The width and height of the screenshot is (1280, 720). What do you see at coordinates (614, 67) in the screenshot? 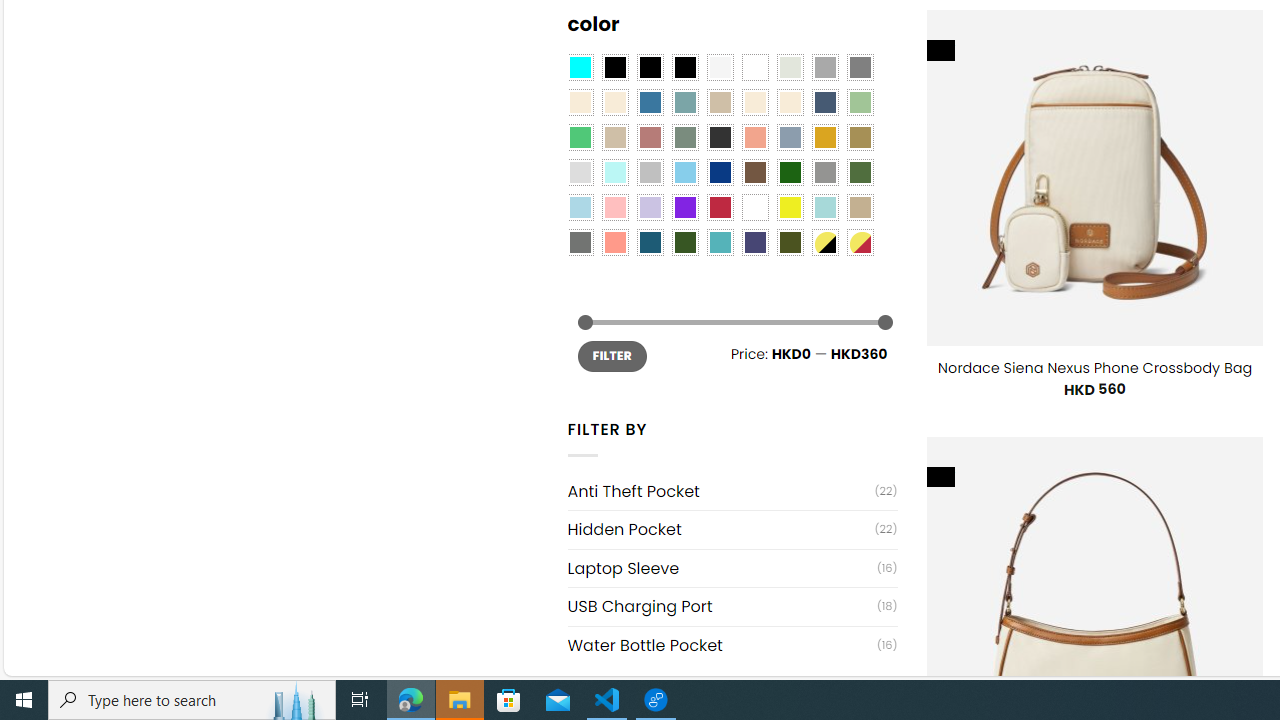
I see `All Black` at bounding box center [614, 67].